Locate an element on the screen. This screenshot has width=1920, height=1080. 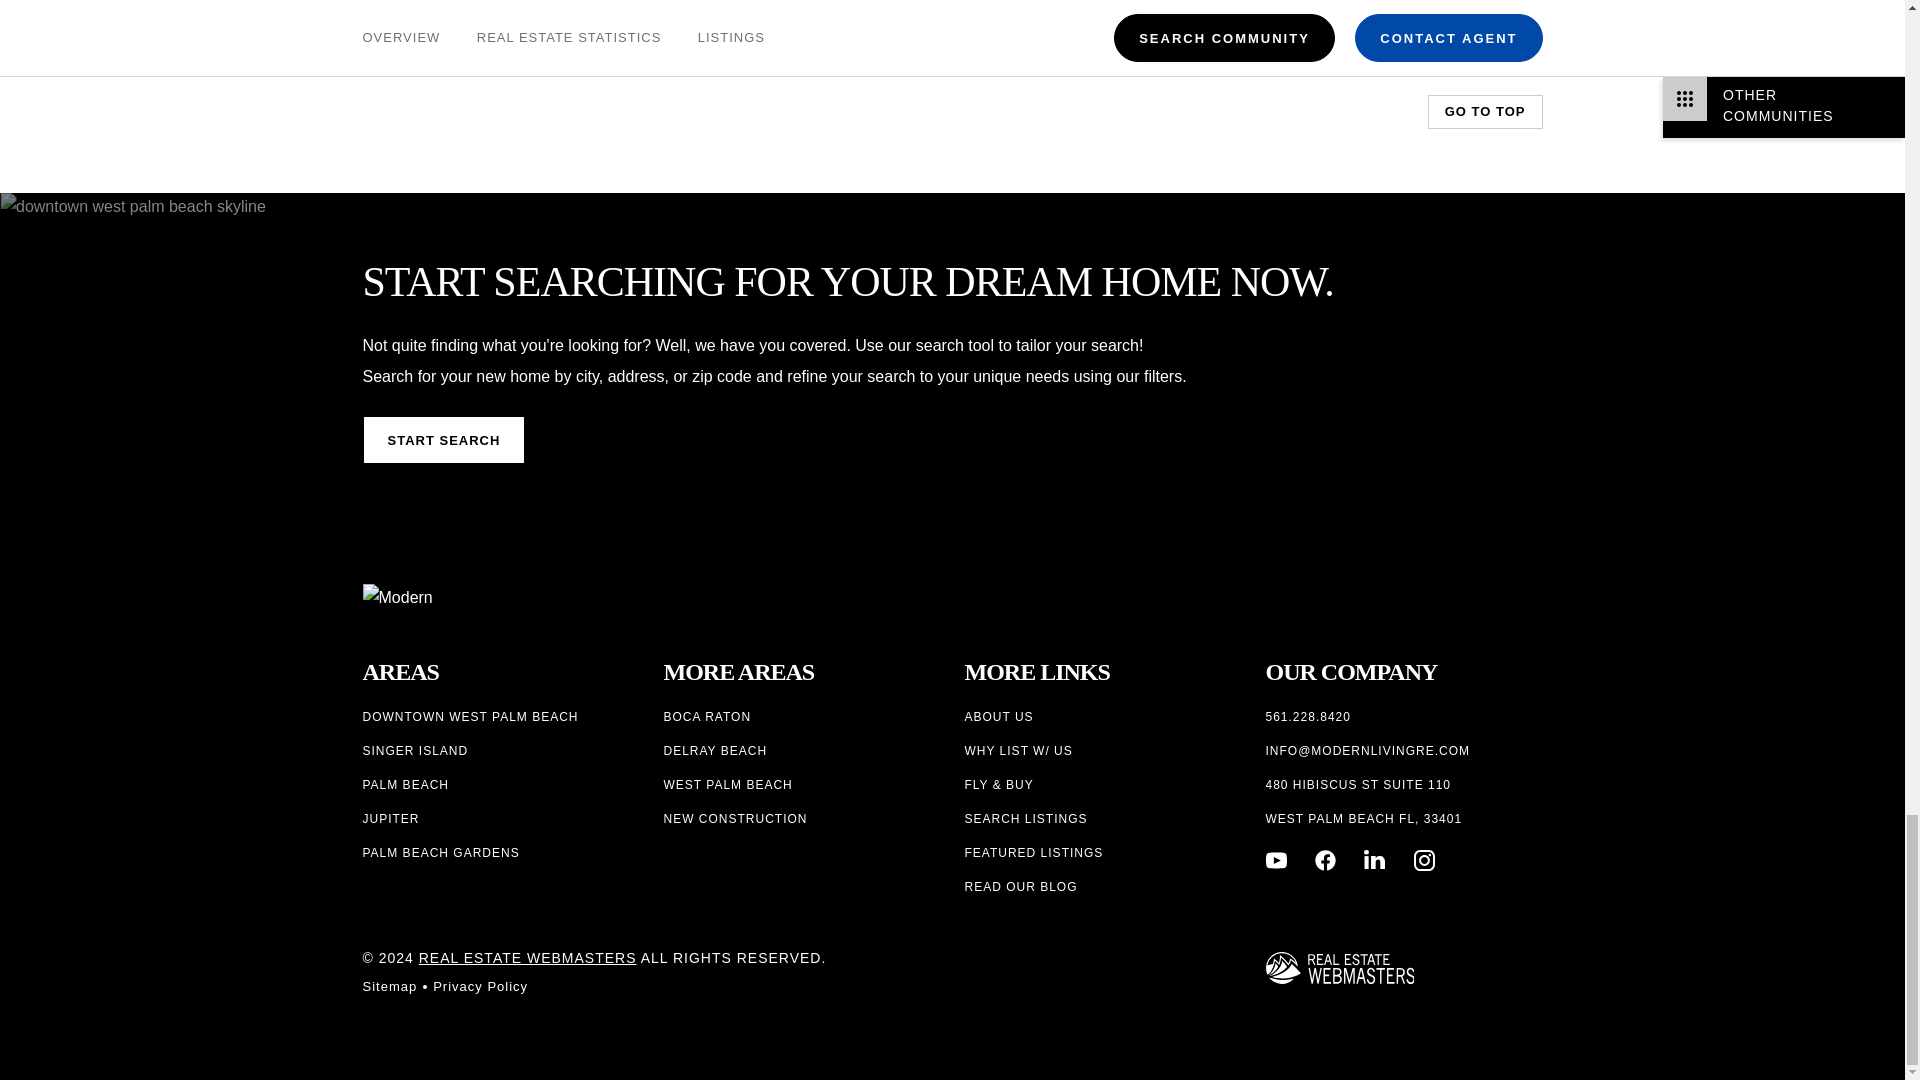
YOUTUBE is located at coordinates (1276, 860).